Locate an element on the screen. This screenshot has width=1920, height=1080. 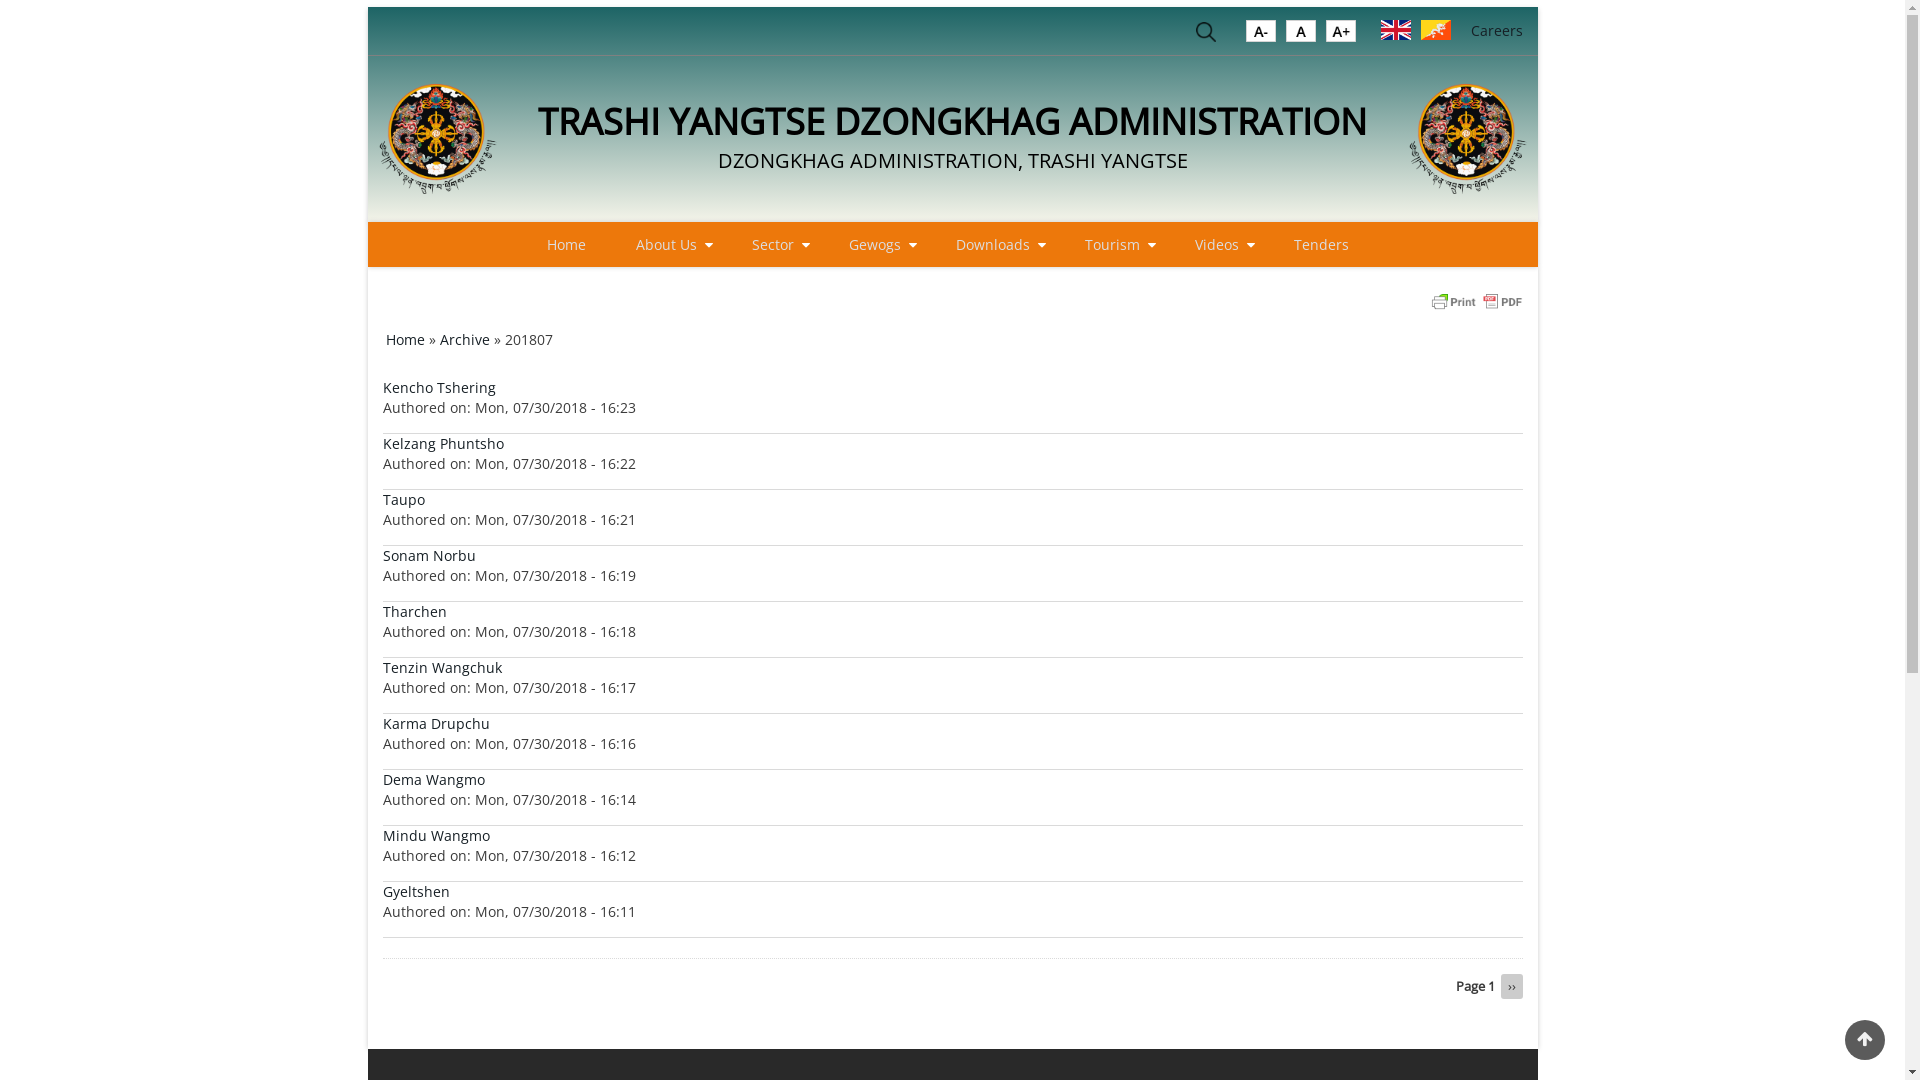
Downloads is located at coordinates (996, 244).